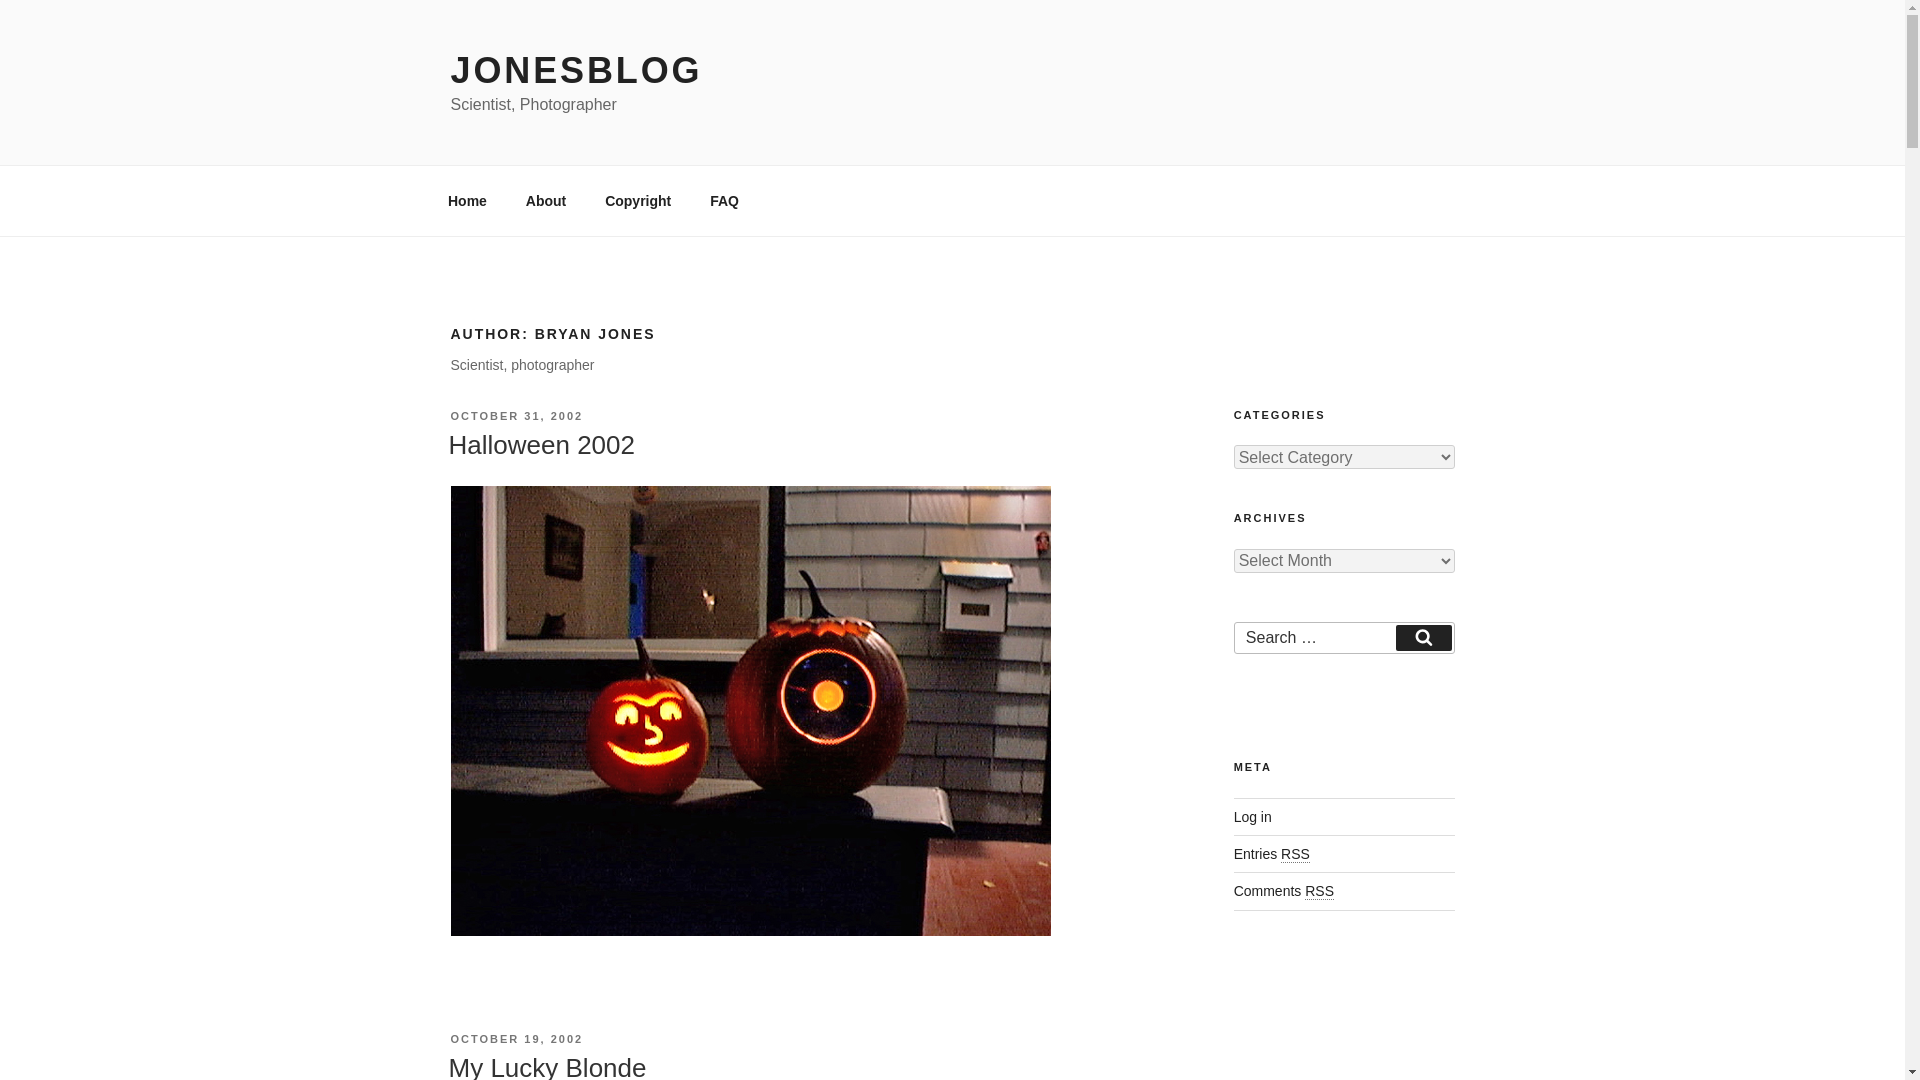 This screenshot has width=1920, height=1080. What do you see at coordinates (638, 200) in the screenshot?
I see `Copyright` at bounding box center [638, 200].